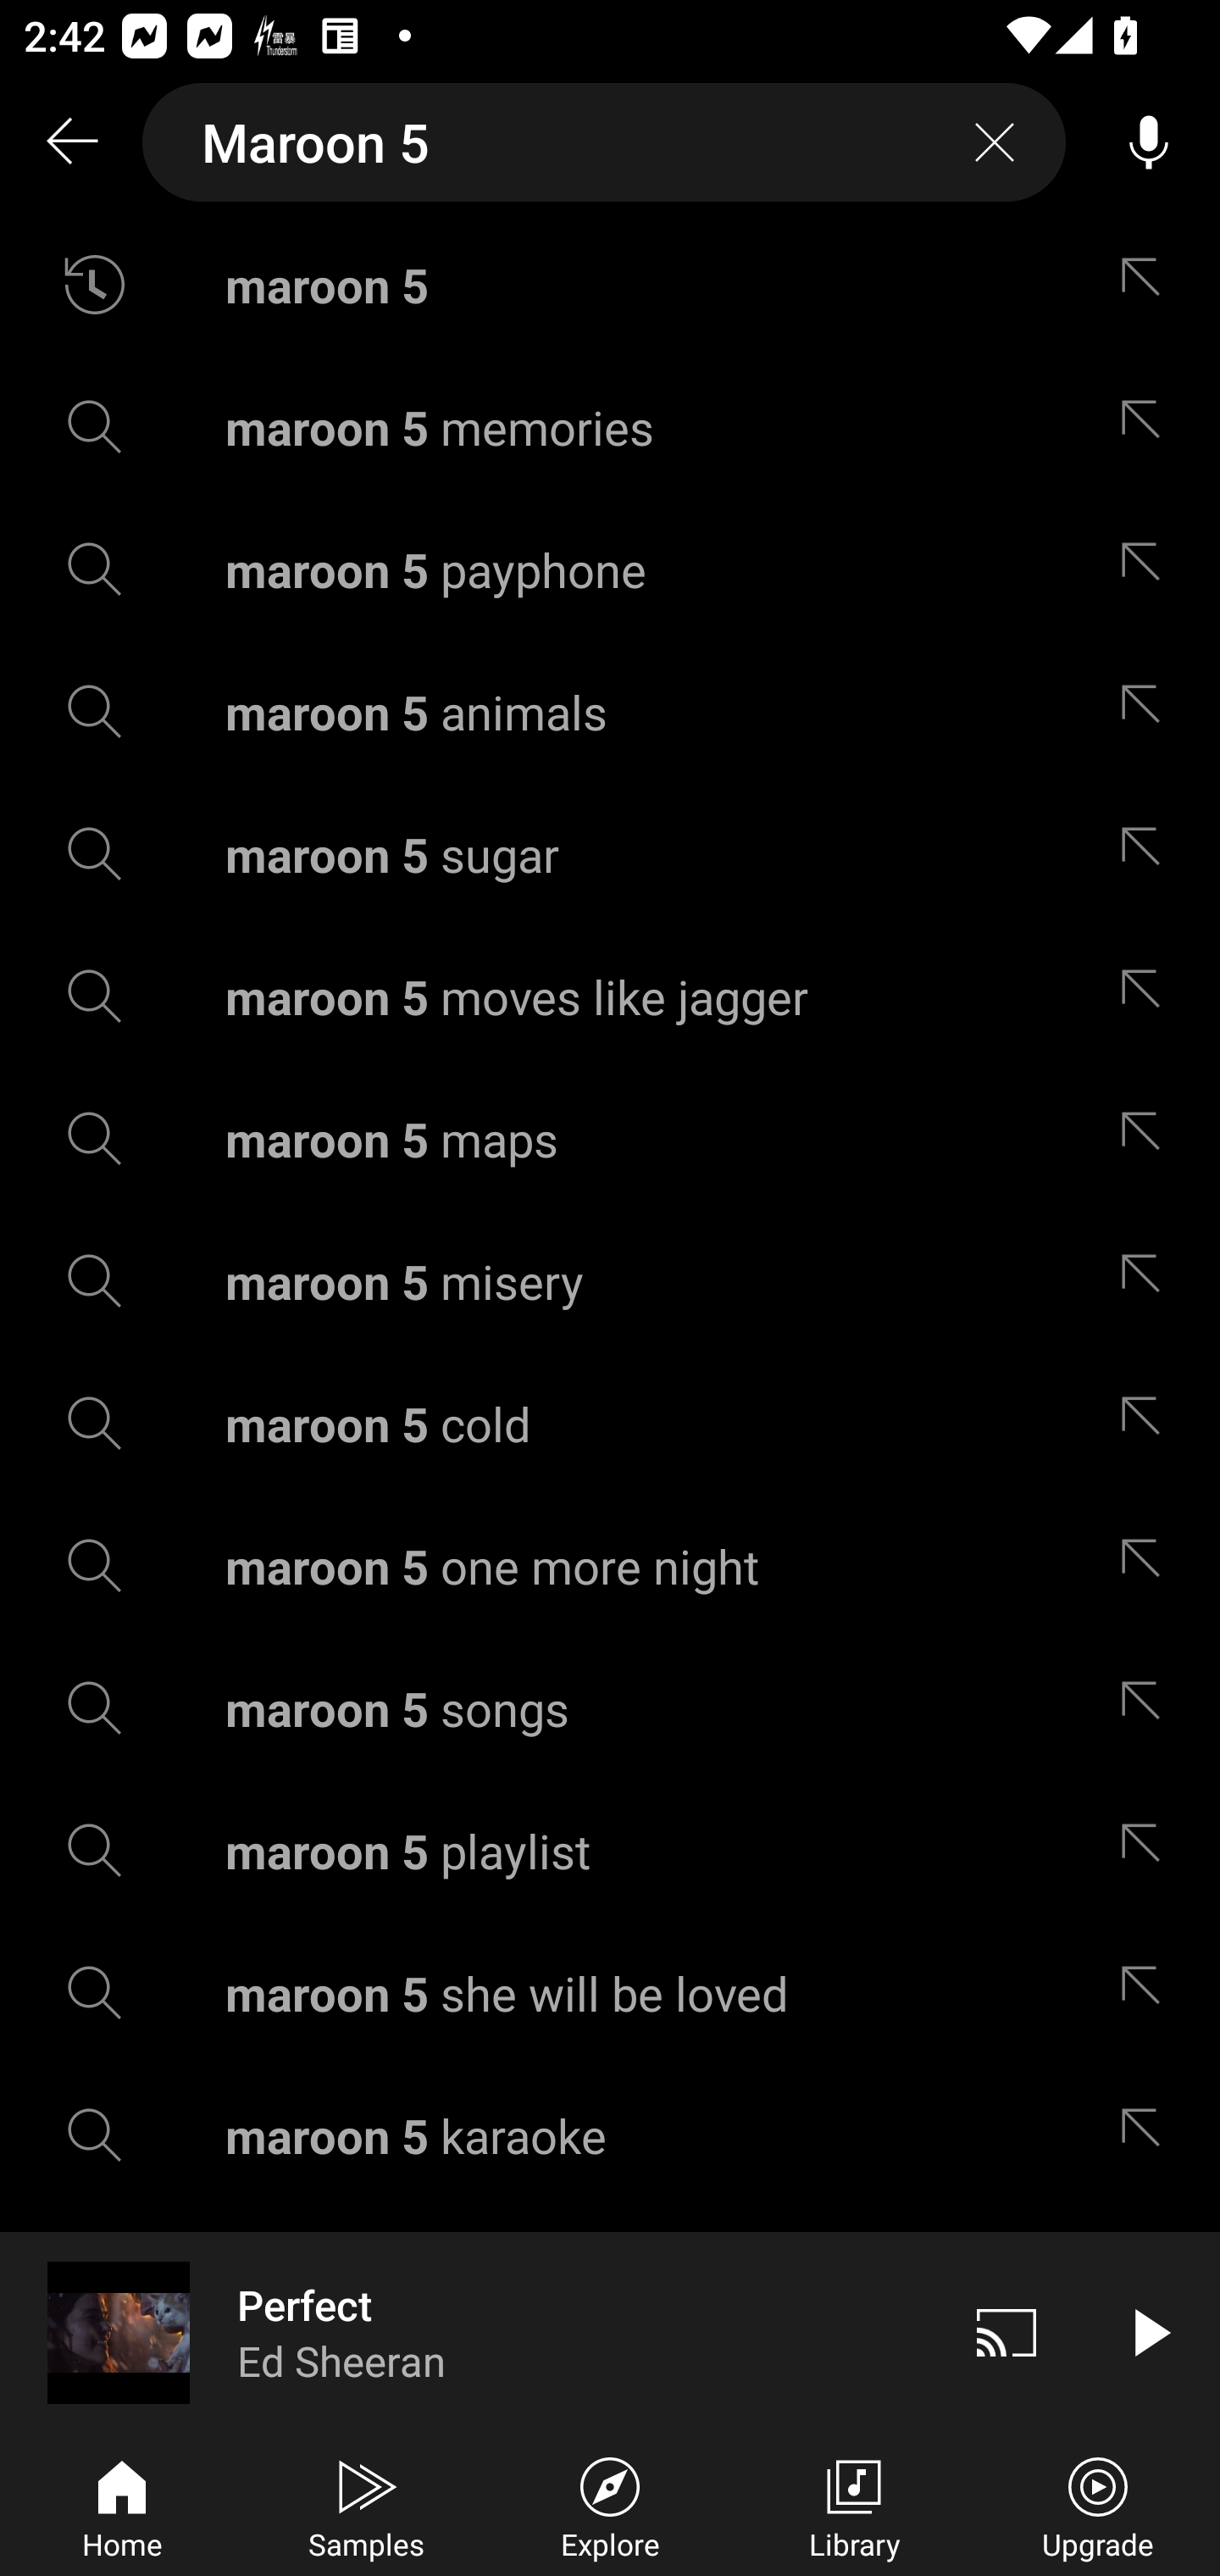 The image size is (1220, 2576). Describe the element at coordinates (1149, 2332) in the screenshot. I see `Play video` at that location.